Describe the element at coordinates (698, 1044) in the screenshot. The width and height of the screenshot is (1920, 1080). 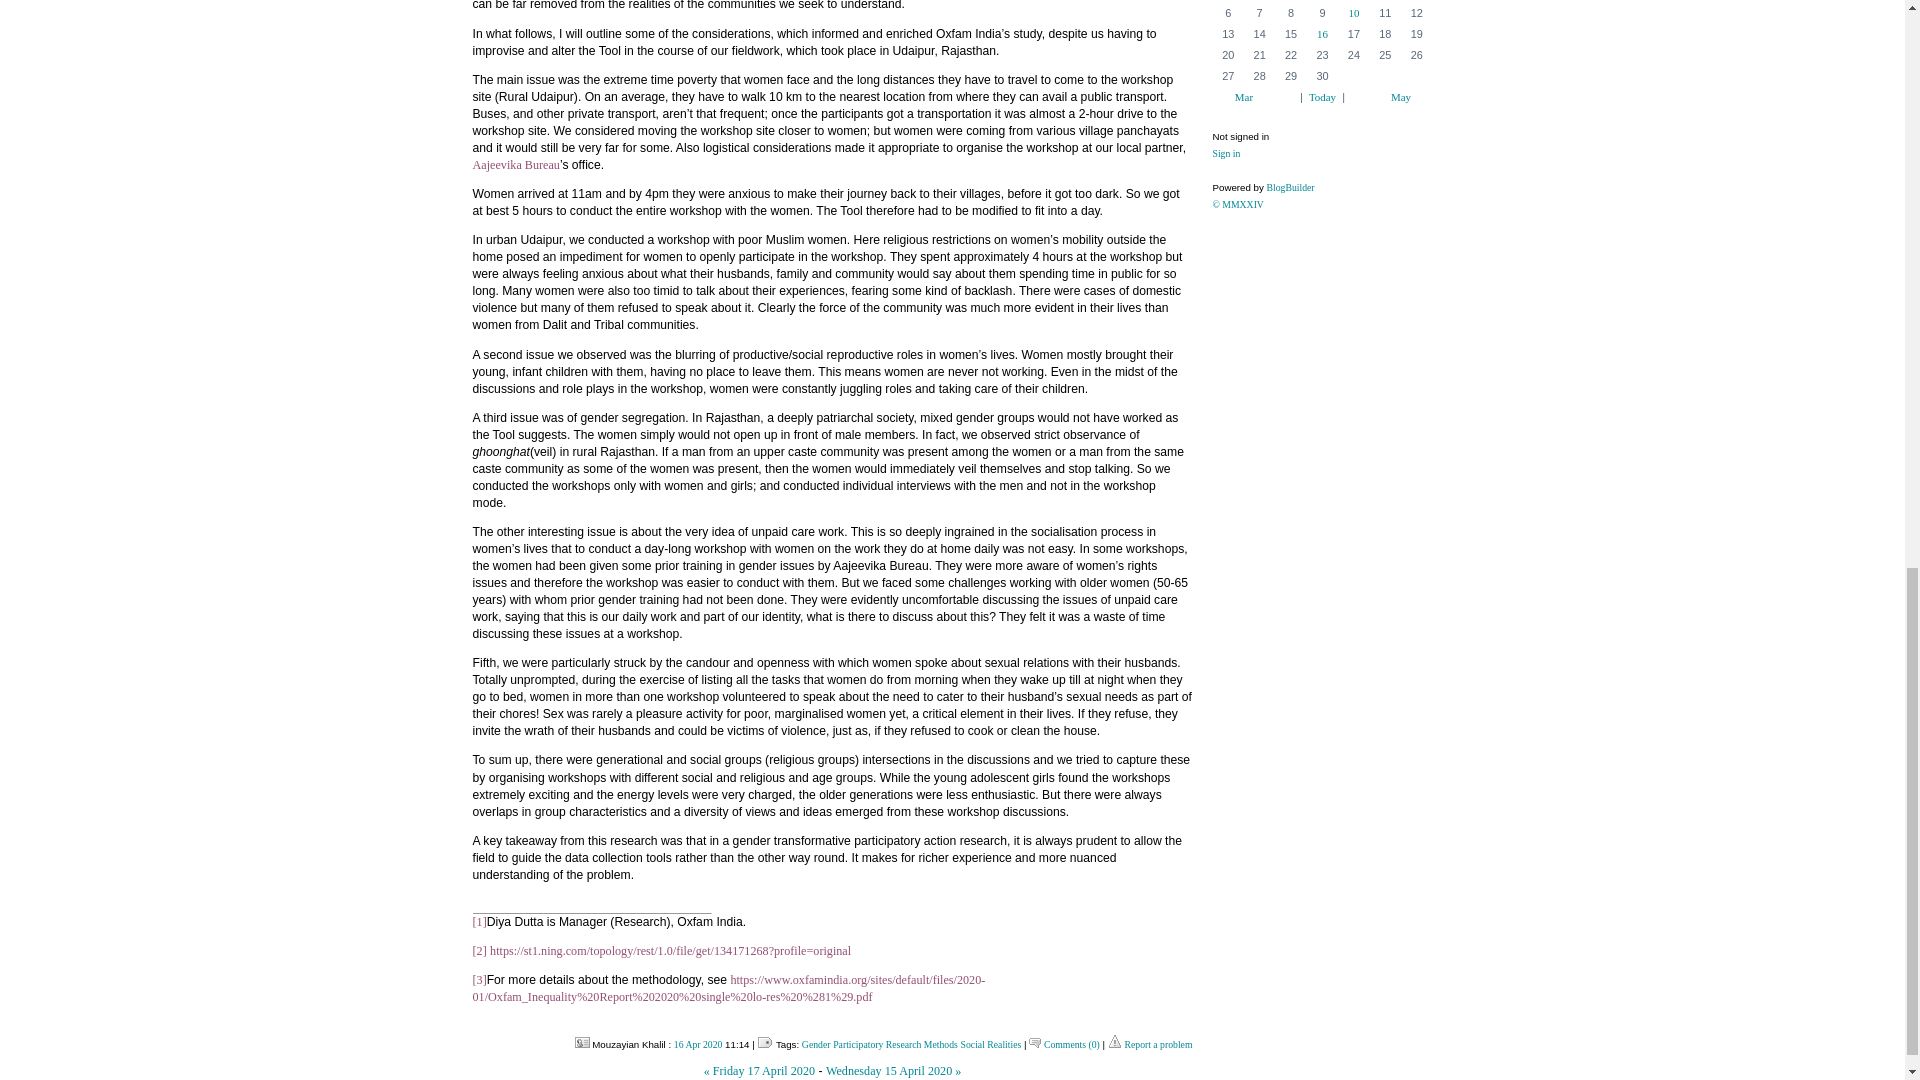
I see `Read all entries written on this date` at that location.